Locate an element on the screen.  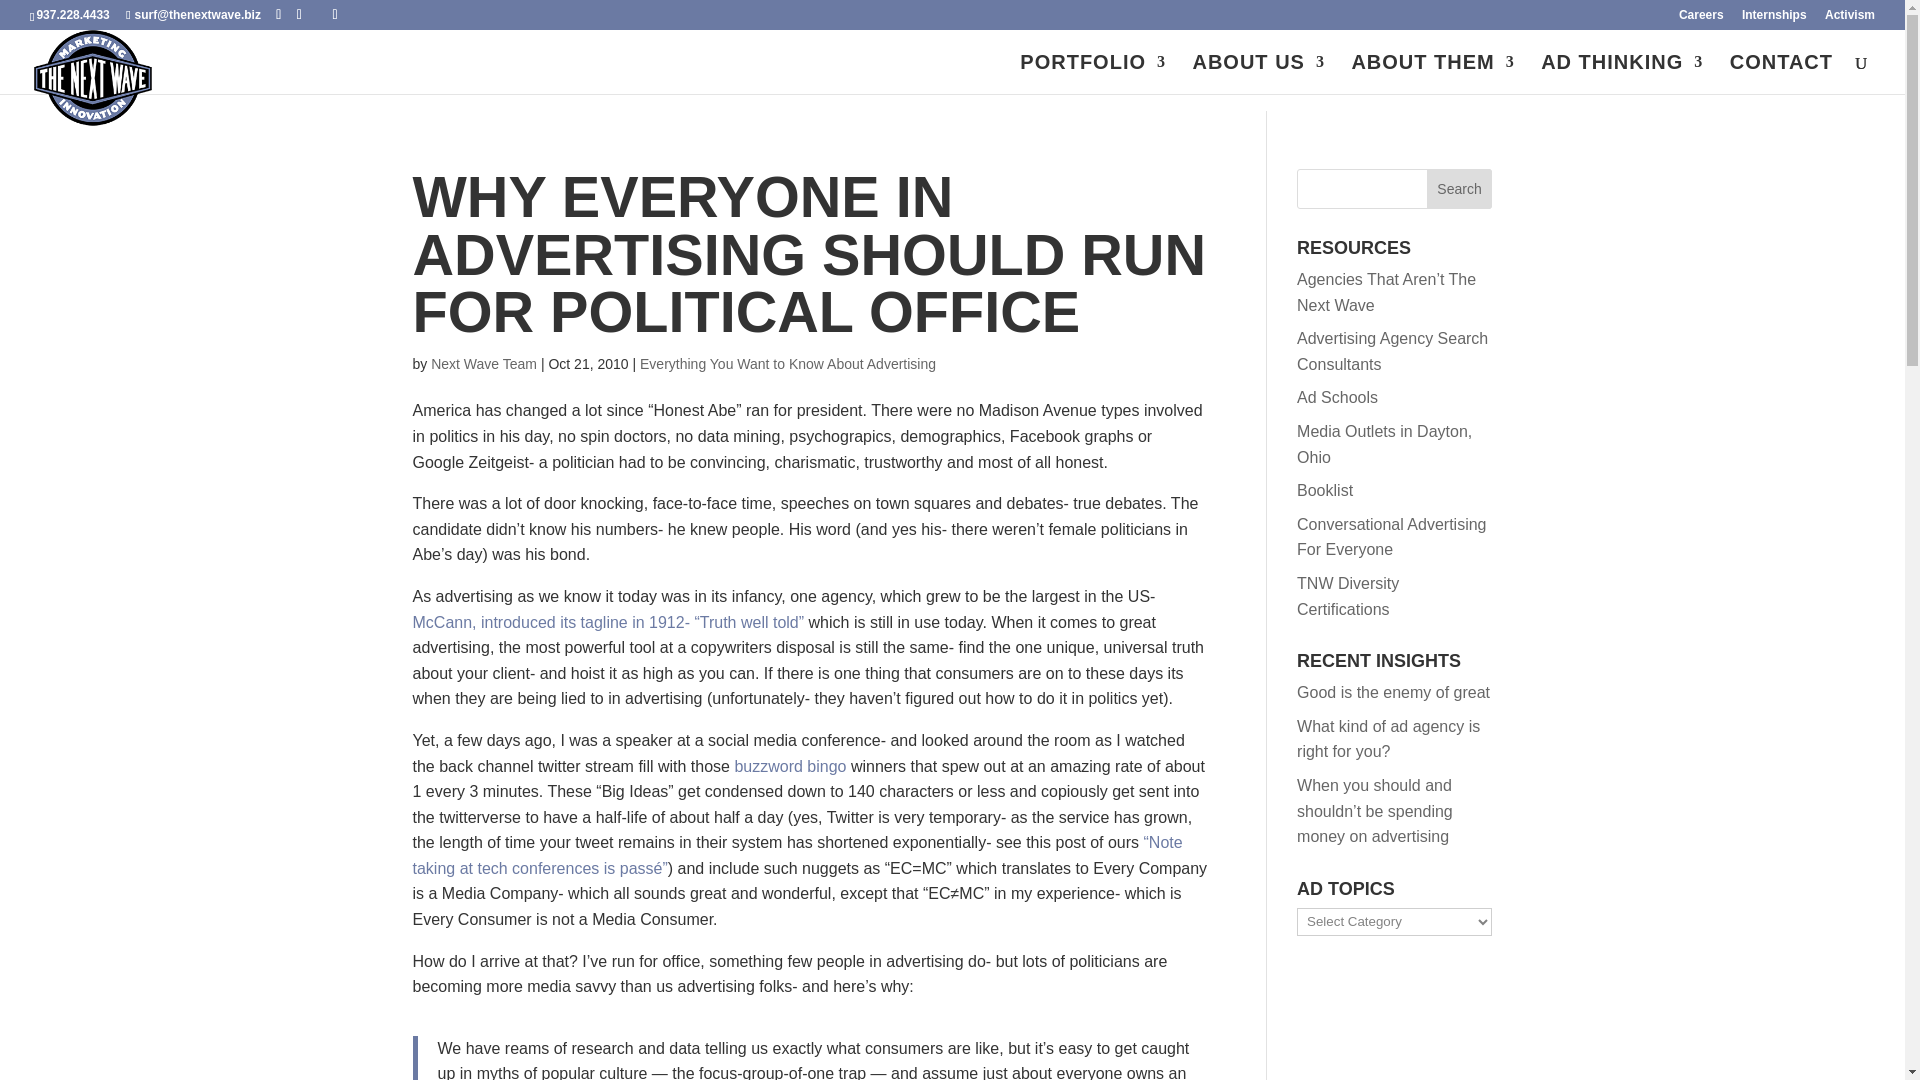
link to Wikipedia on Buzzword Bingo is located at coordinates (790, 766).